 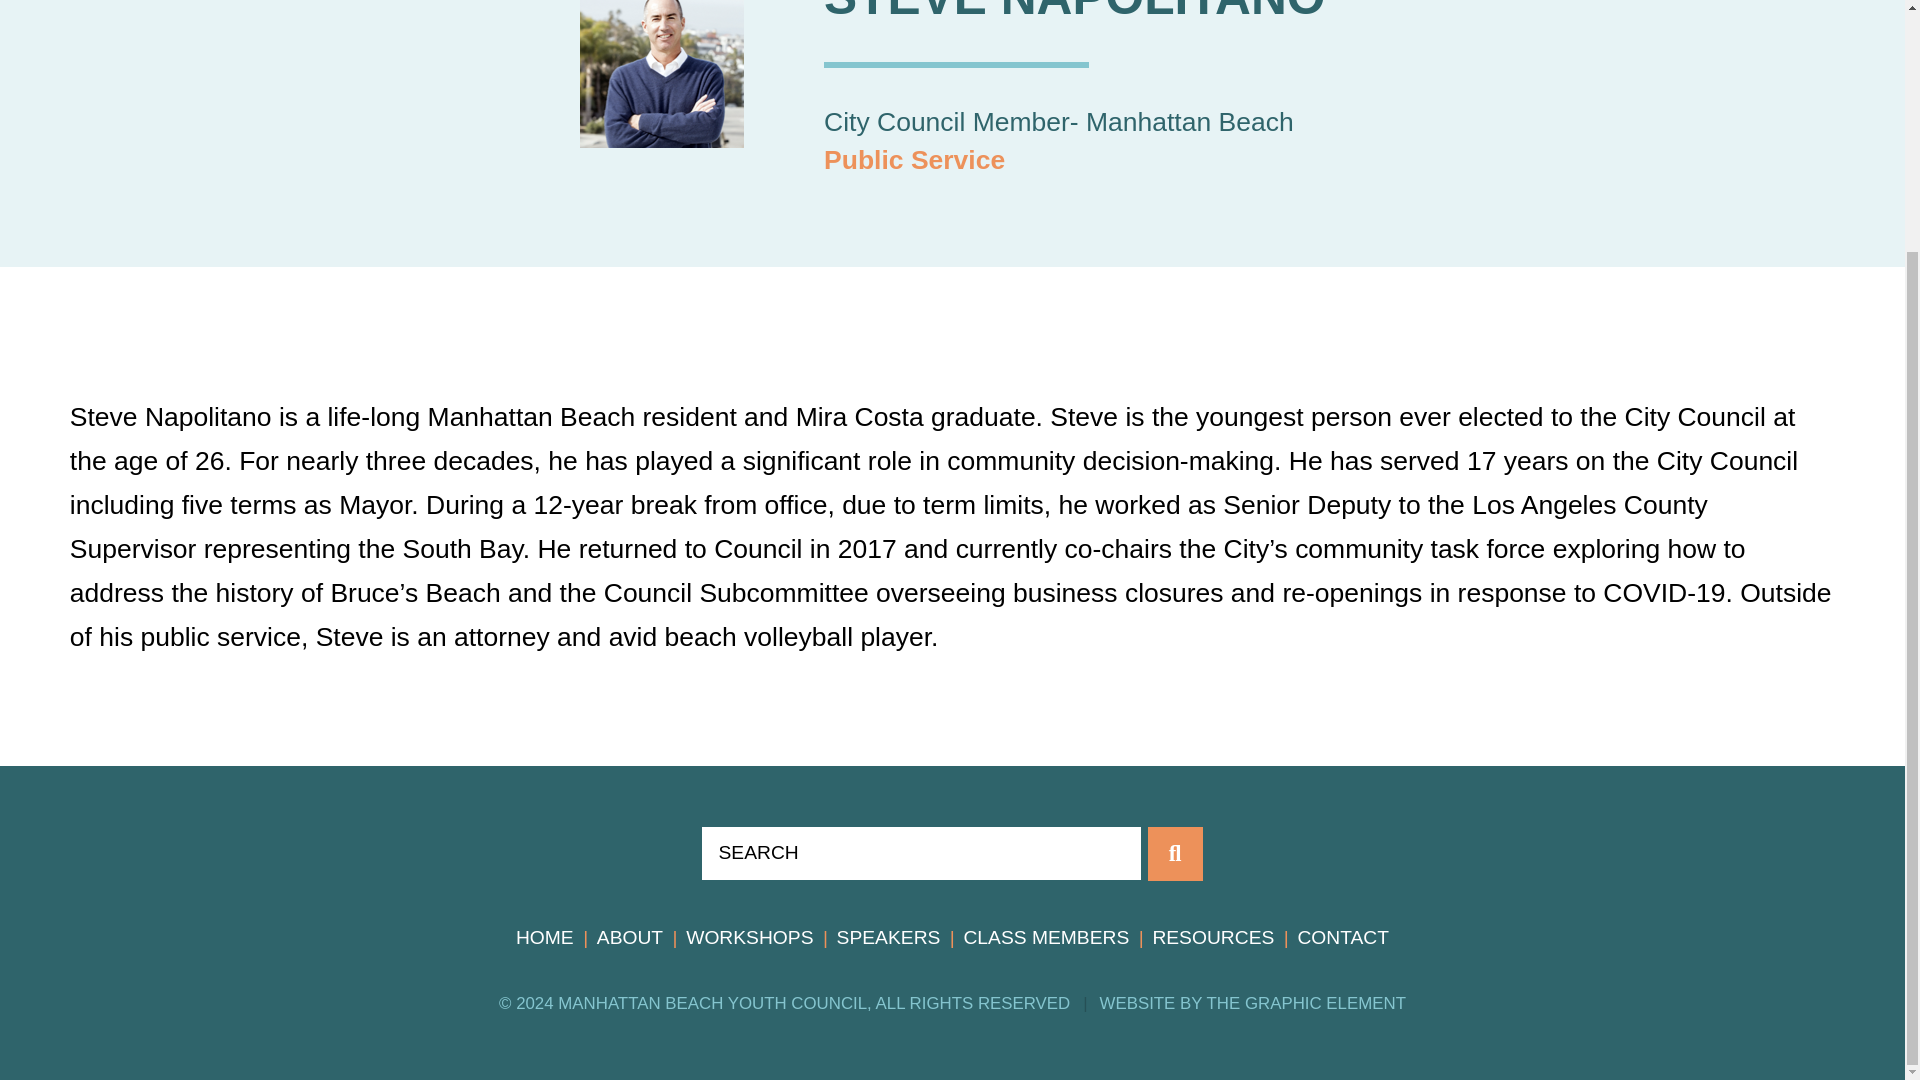 I want to click on HOME, so click(x=545, y=938).